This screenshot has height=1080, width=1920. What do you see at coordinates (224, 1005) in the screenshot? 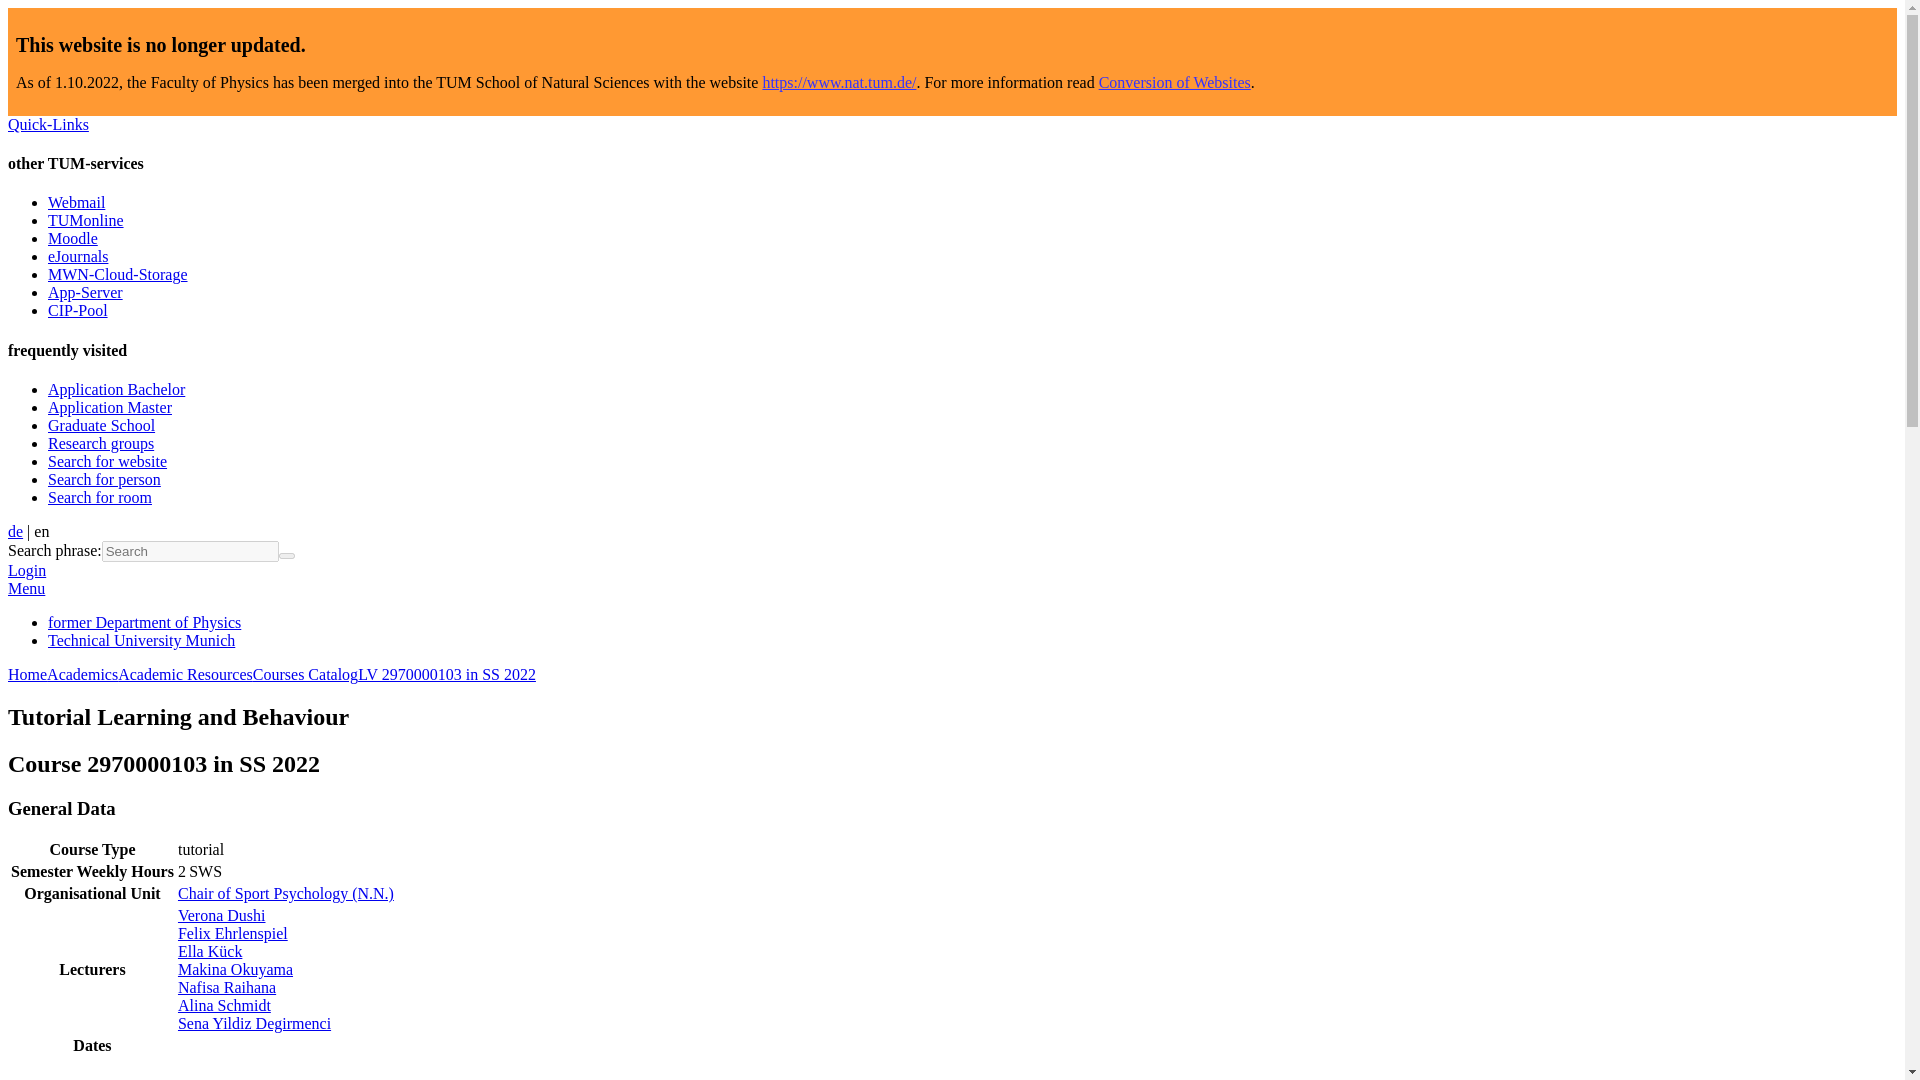
I see `Alina Schmidt` at bounding box center [224, 1005].